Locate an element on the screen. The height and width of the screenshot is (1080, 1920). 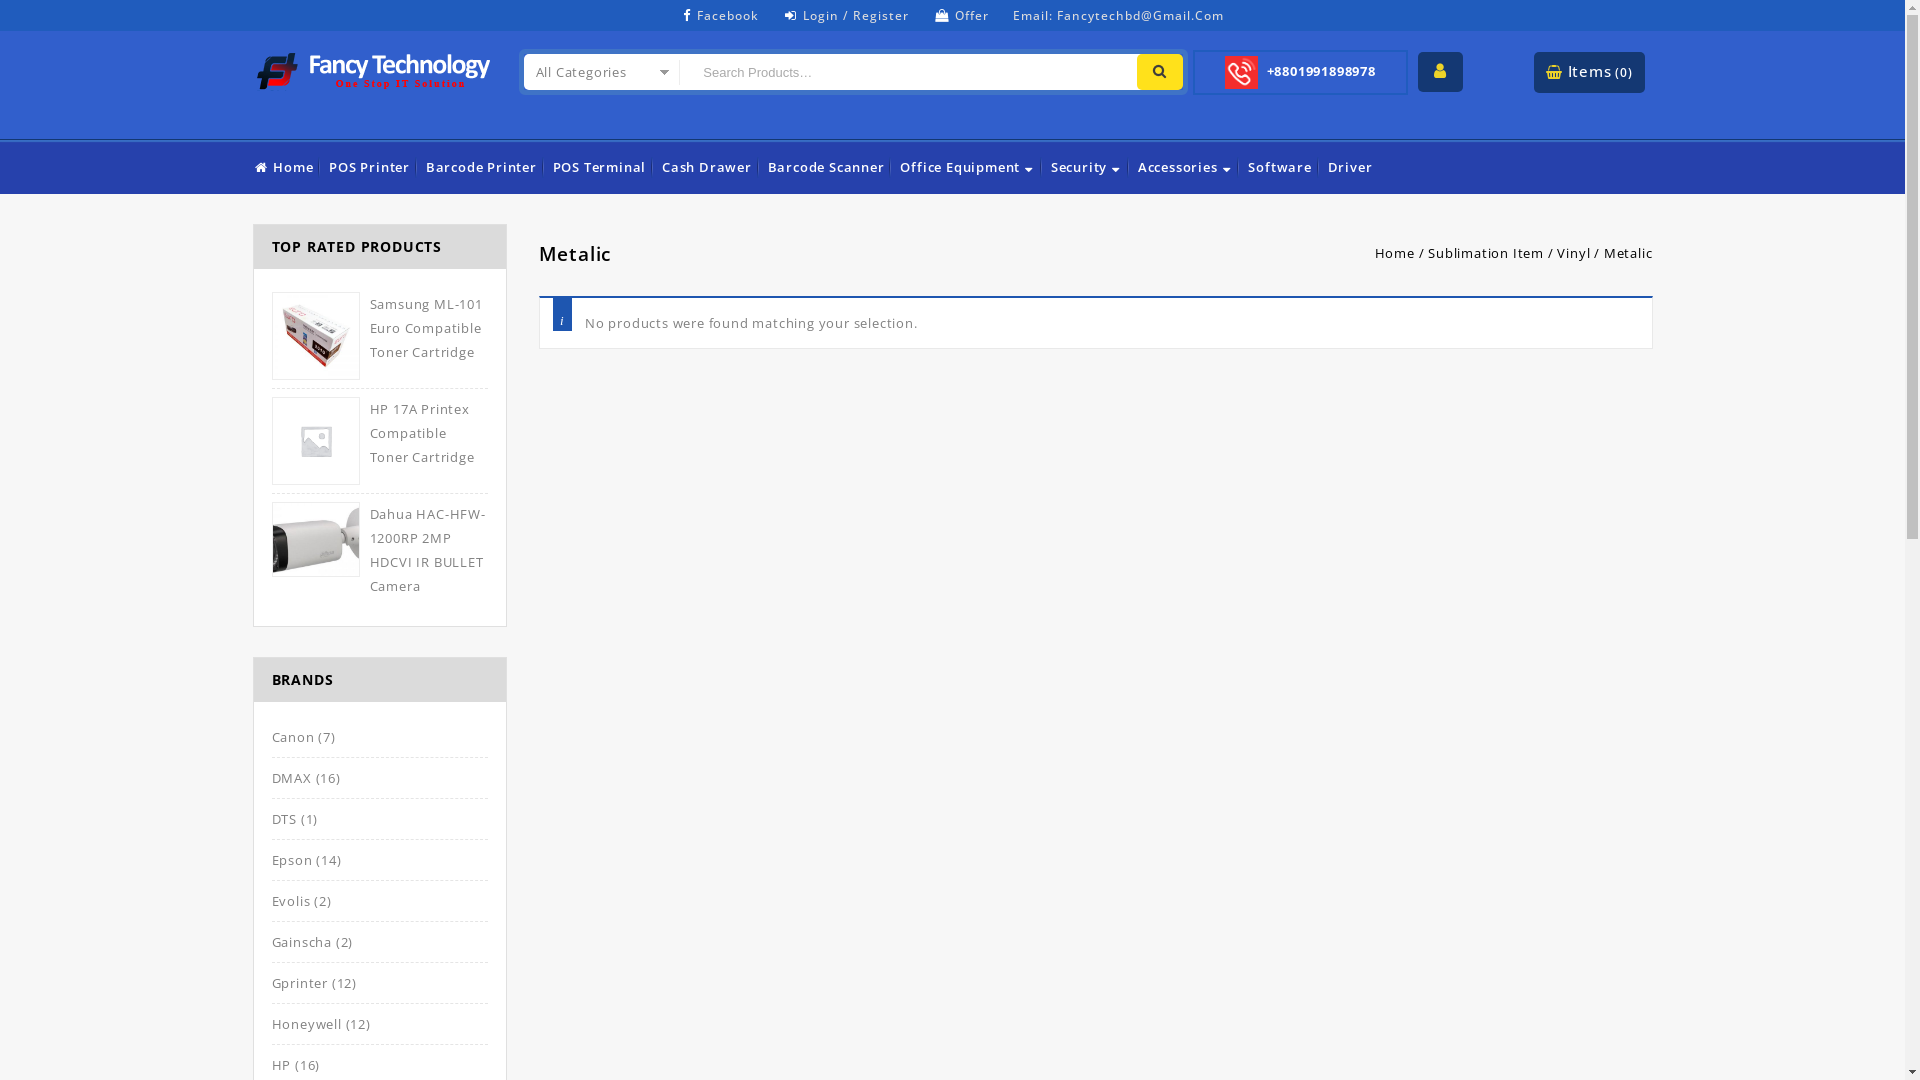
DTS is located at coordinates (284, 819).